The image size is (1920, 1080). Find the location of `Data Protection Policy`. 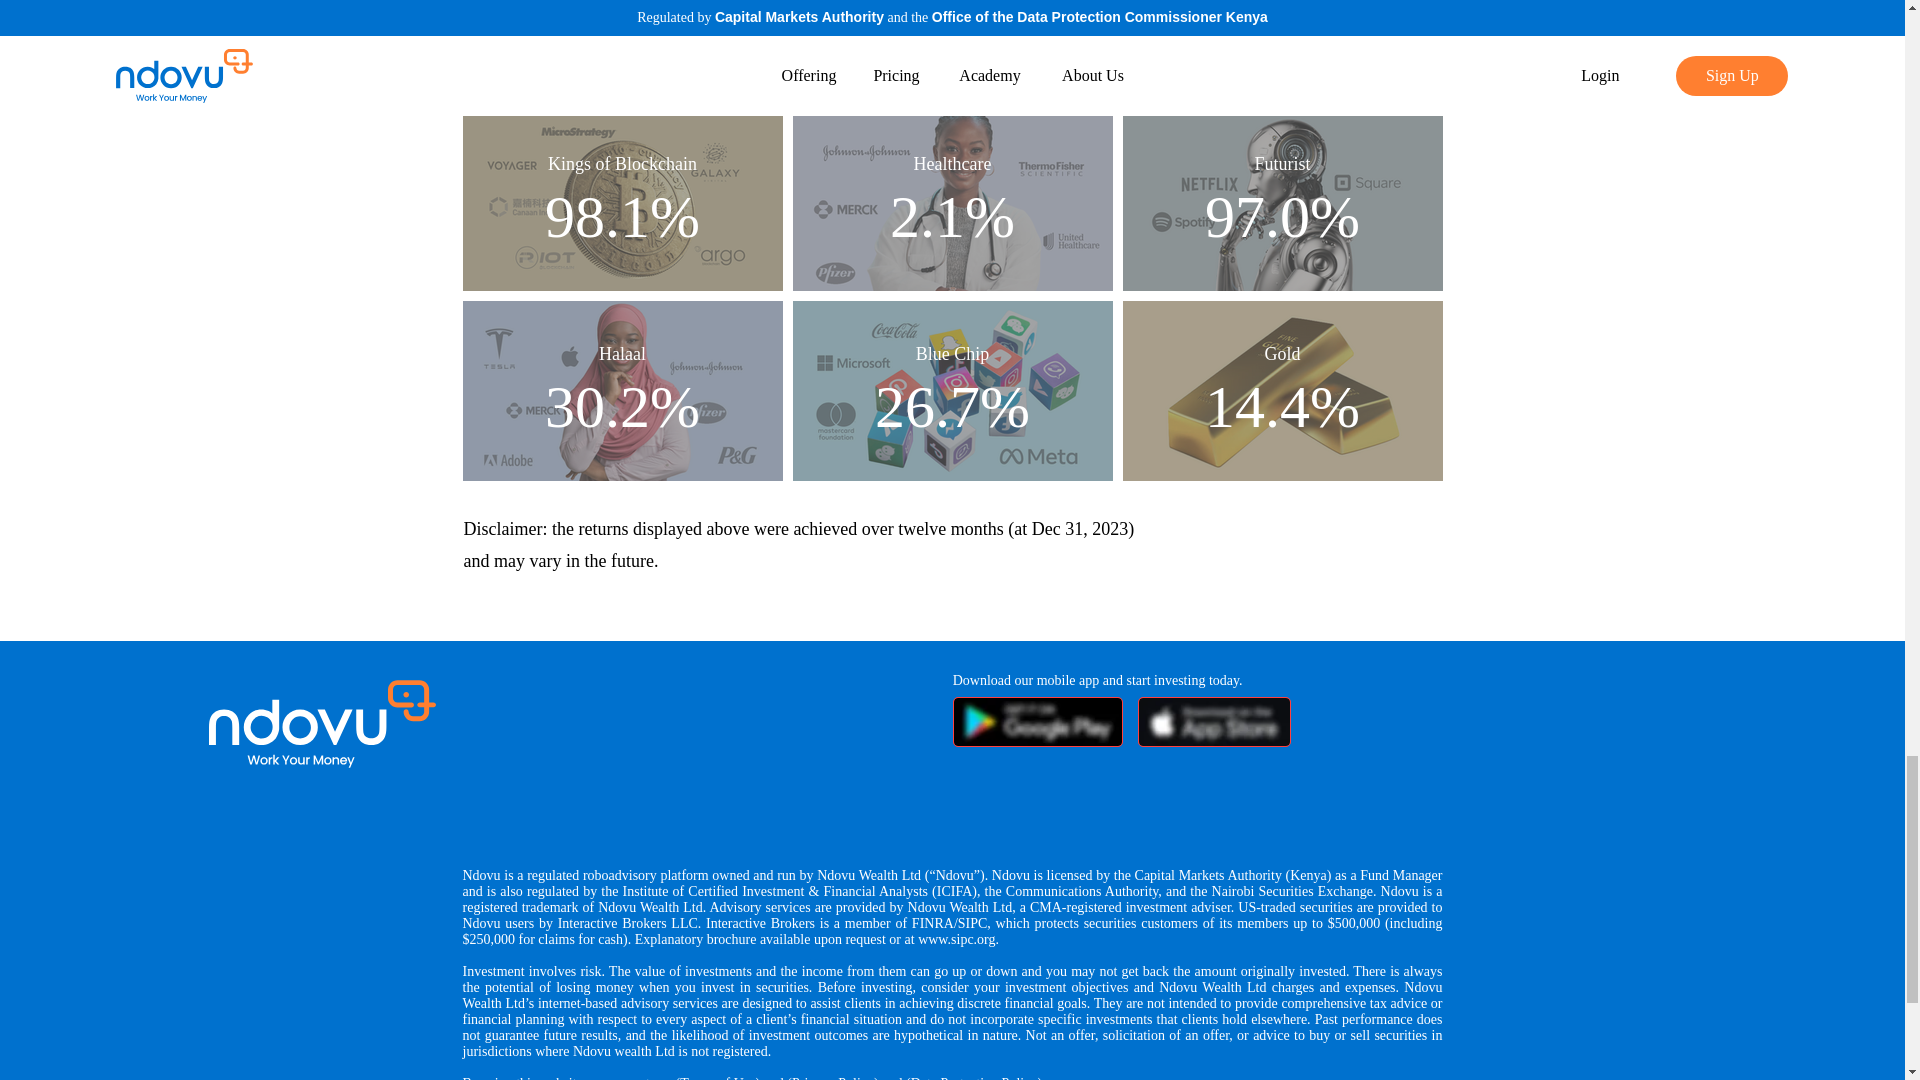

Data Protection Policy is located at coordinates (974, 1078).